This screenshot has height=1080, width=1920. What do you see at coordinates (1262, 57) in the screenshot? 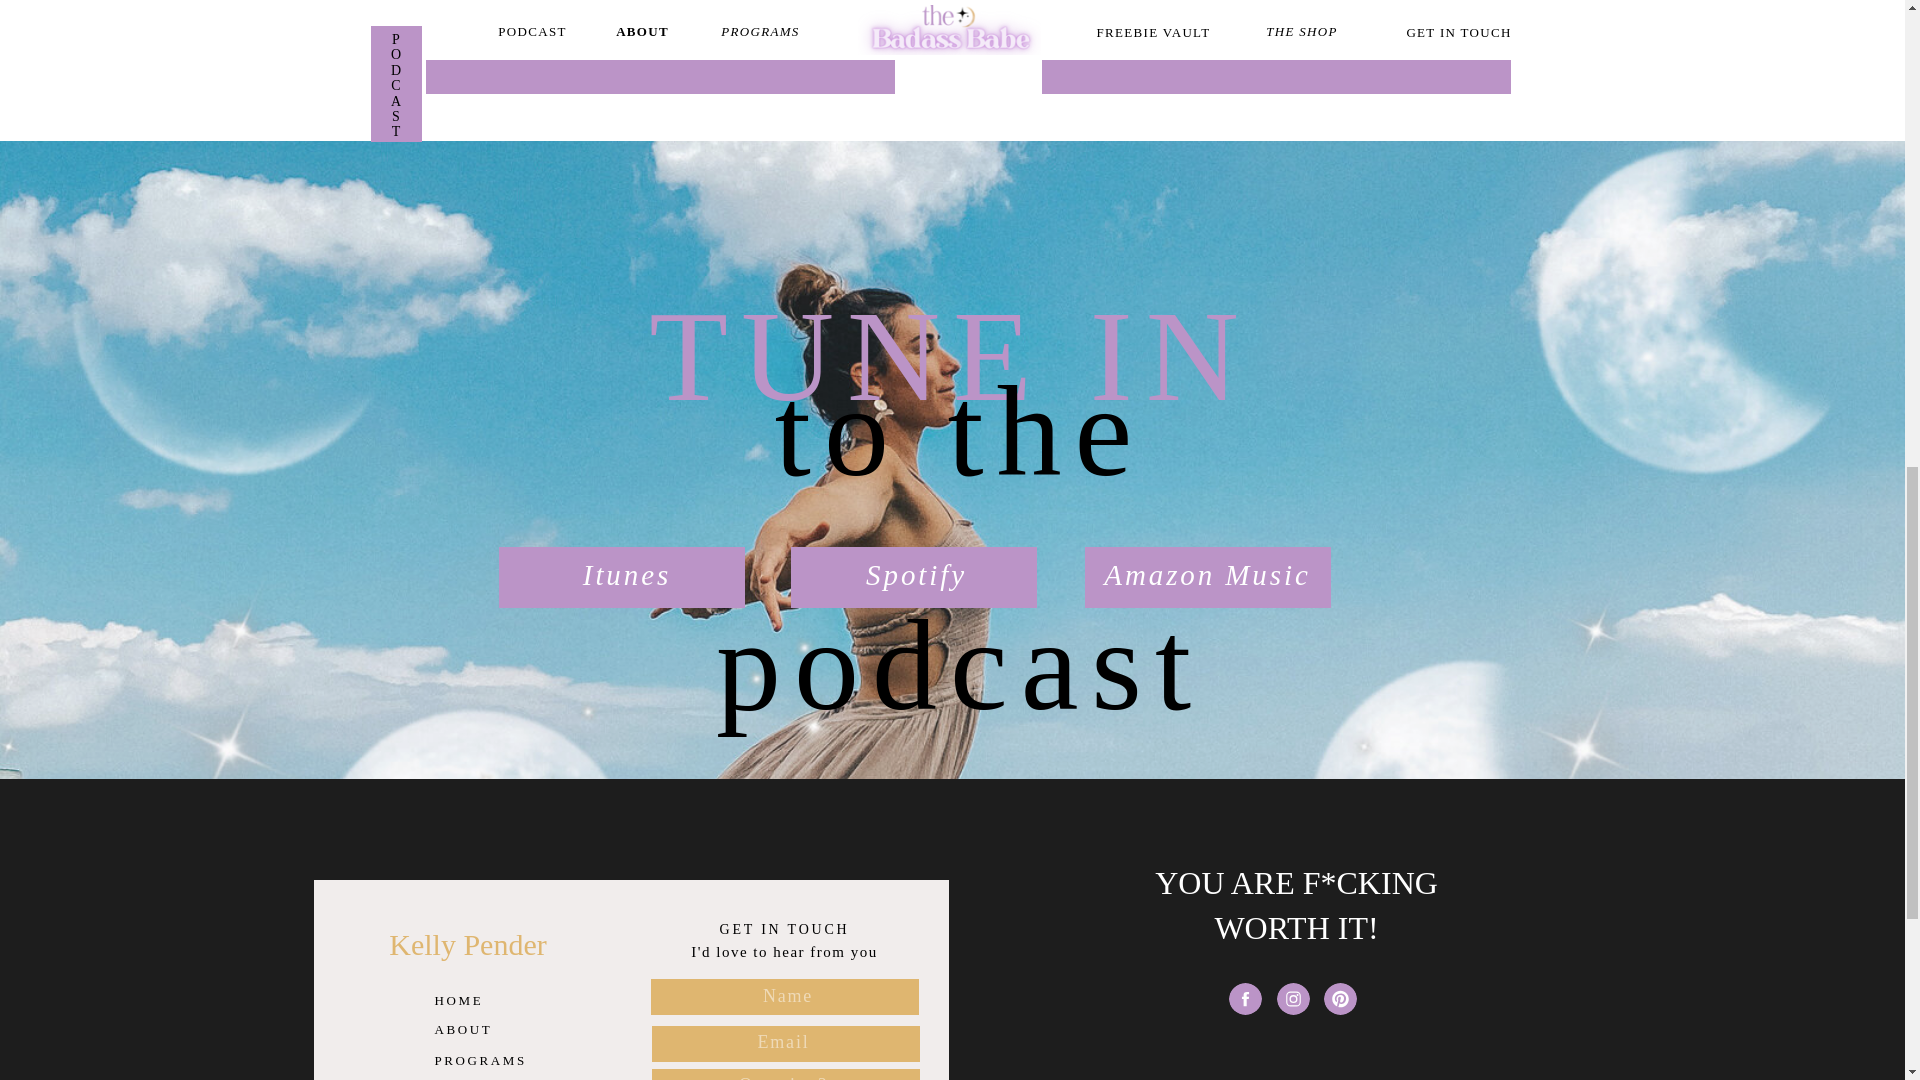
I see `Hello world!` at bounding box center [1262, 57].